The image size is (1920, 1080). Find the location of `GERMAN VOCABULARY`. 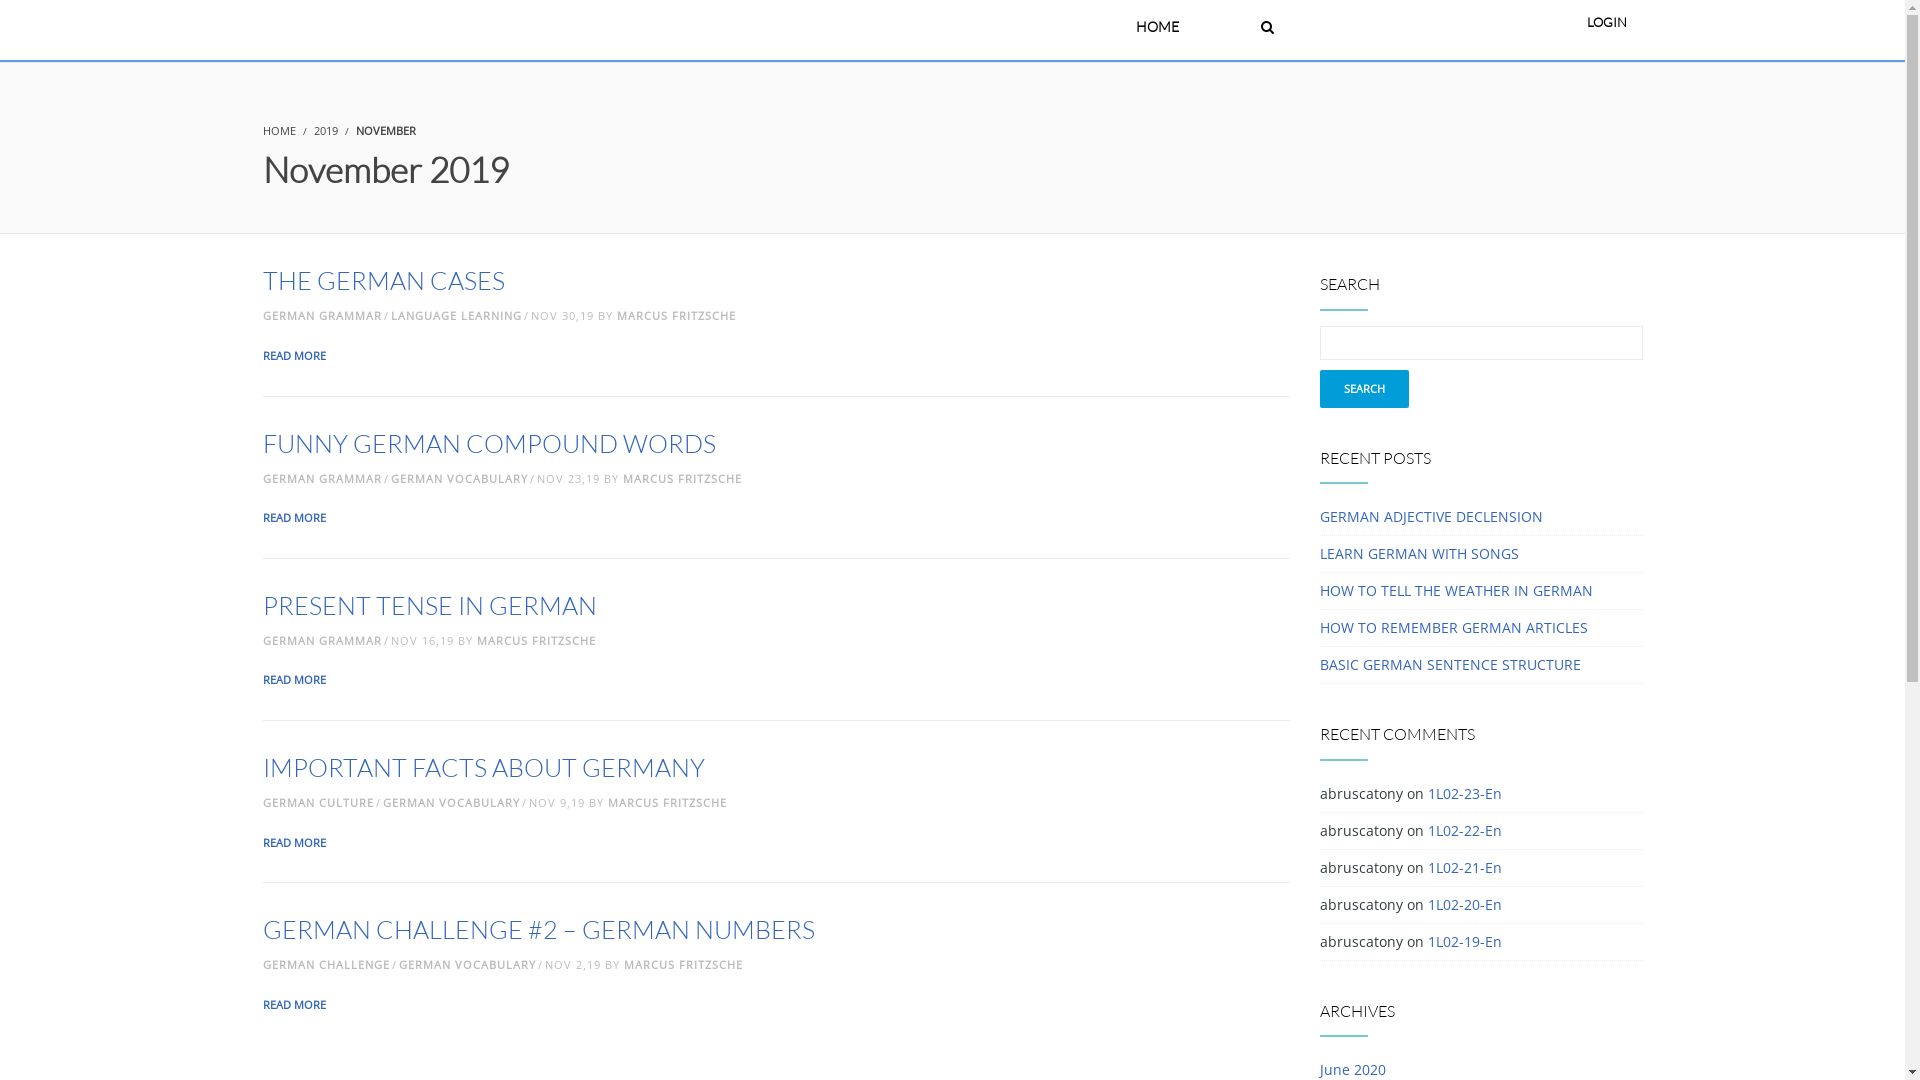

GERMAN VOCABULARY is located at coordinates (466, 964).